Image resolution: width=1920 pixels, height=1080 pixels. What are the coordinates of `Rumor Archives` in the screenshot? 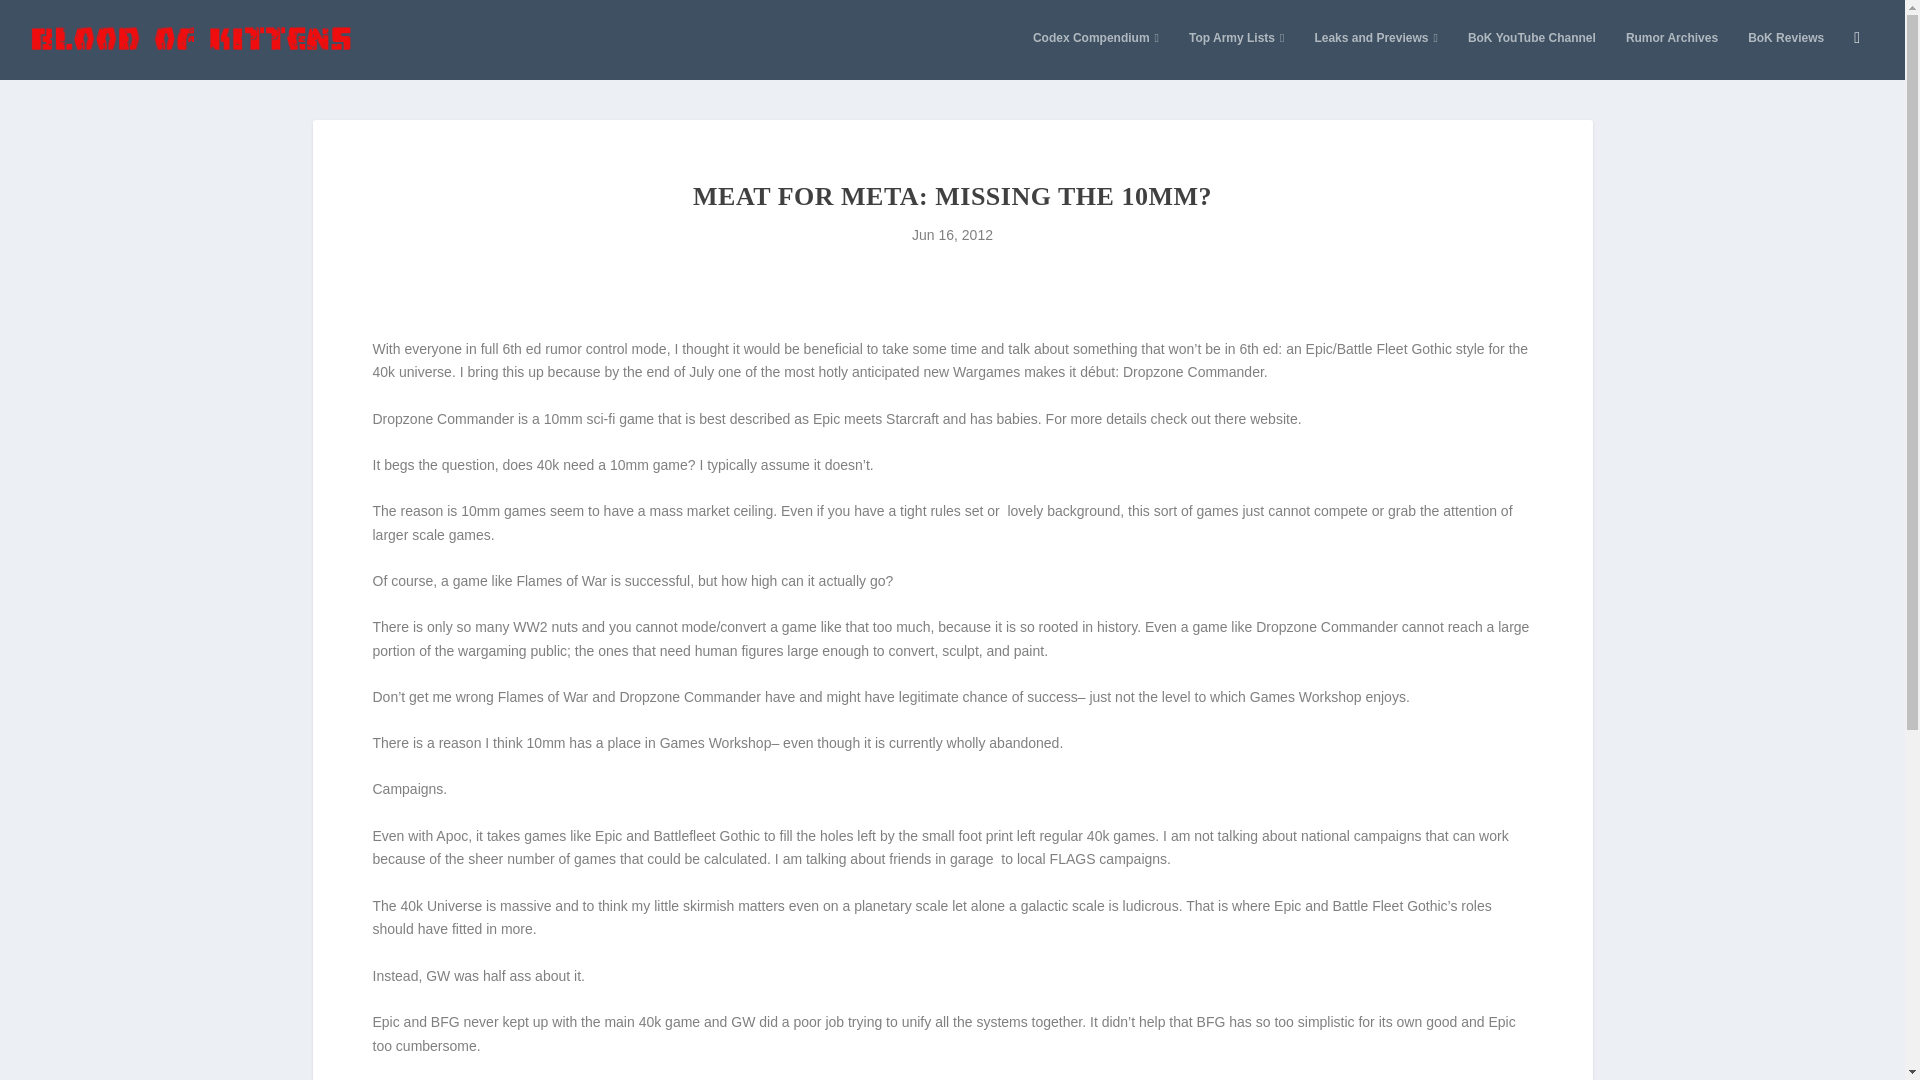 It's located at (1672, 54).